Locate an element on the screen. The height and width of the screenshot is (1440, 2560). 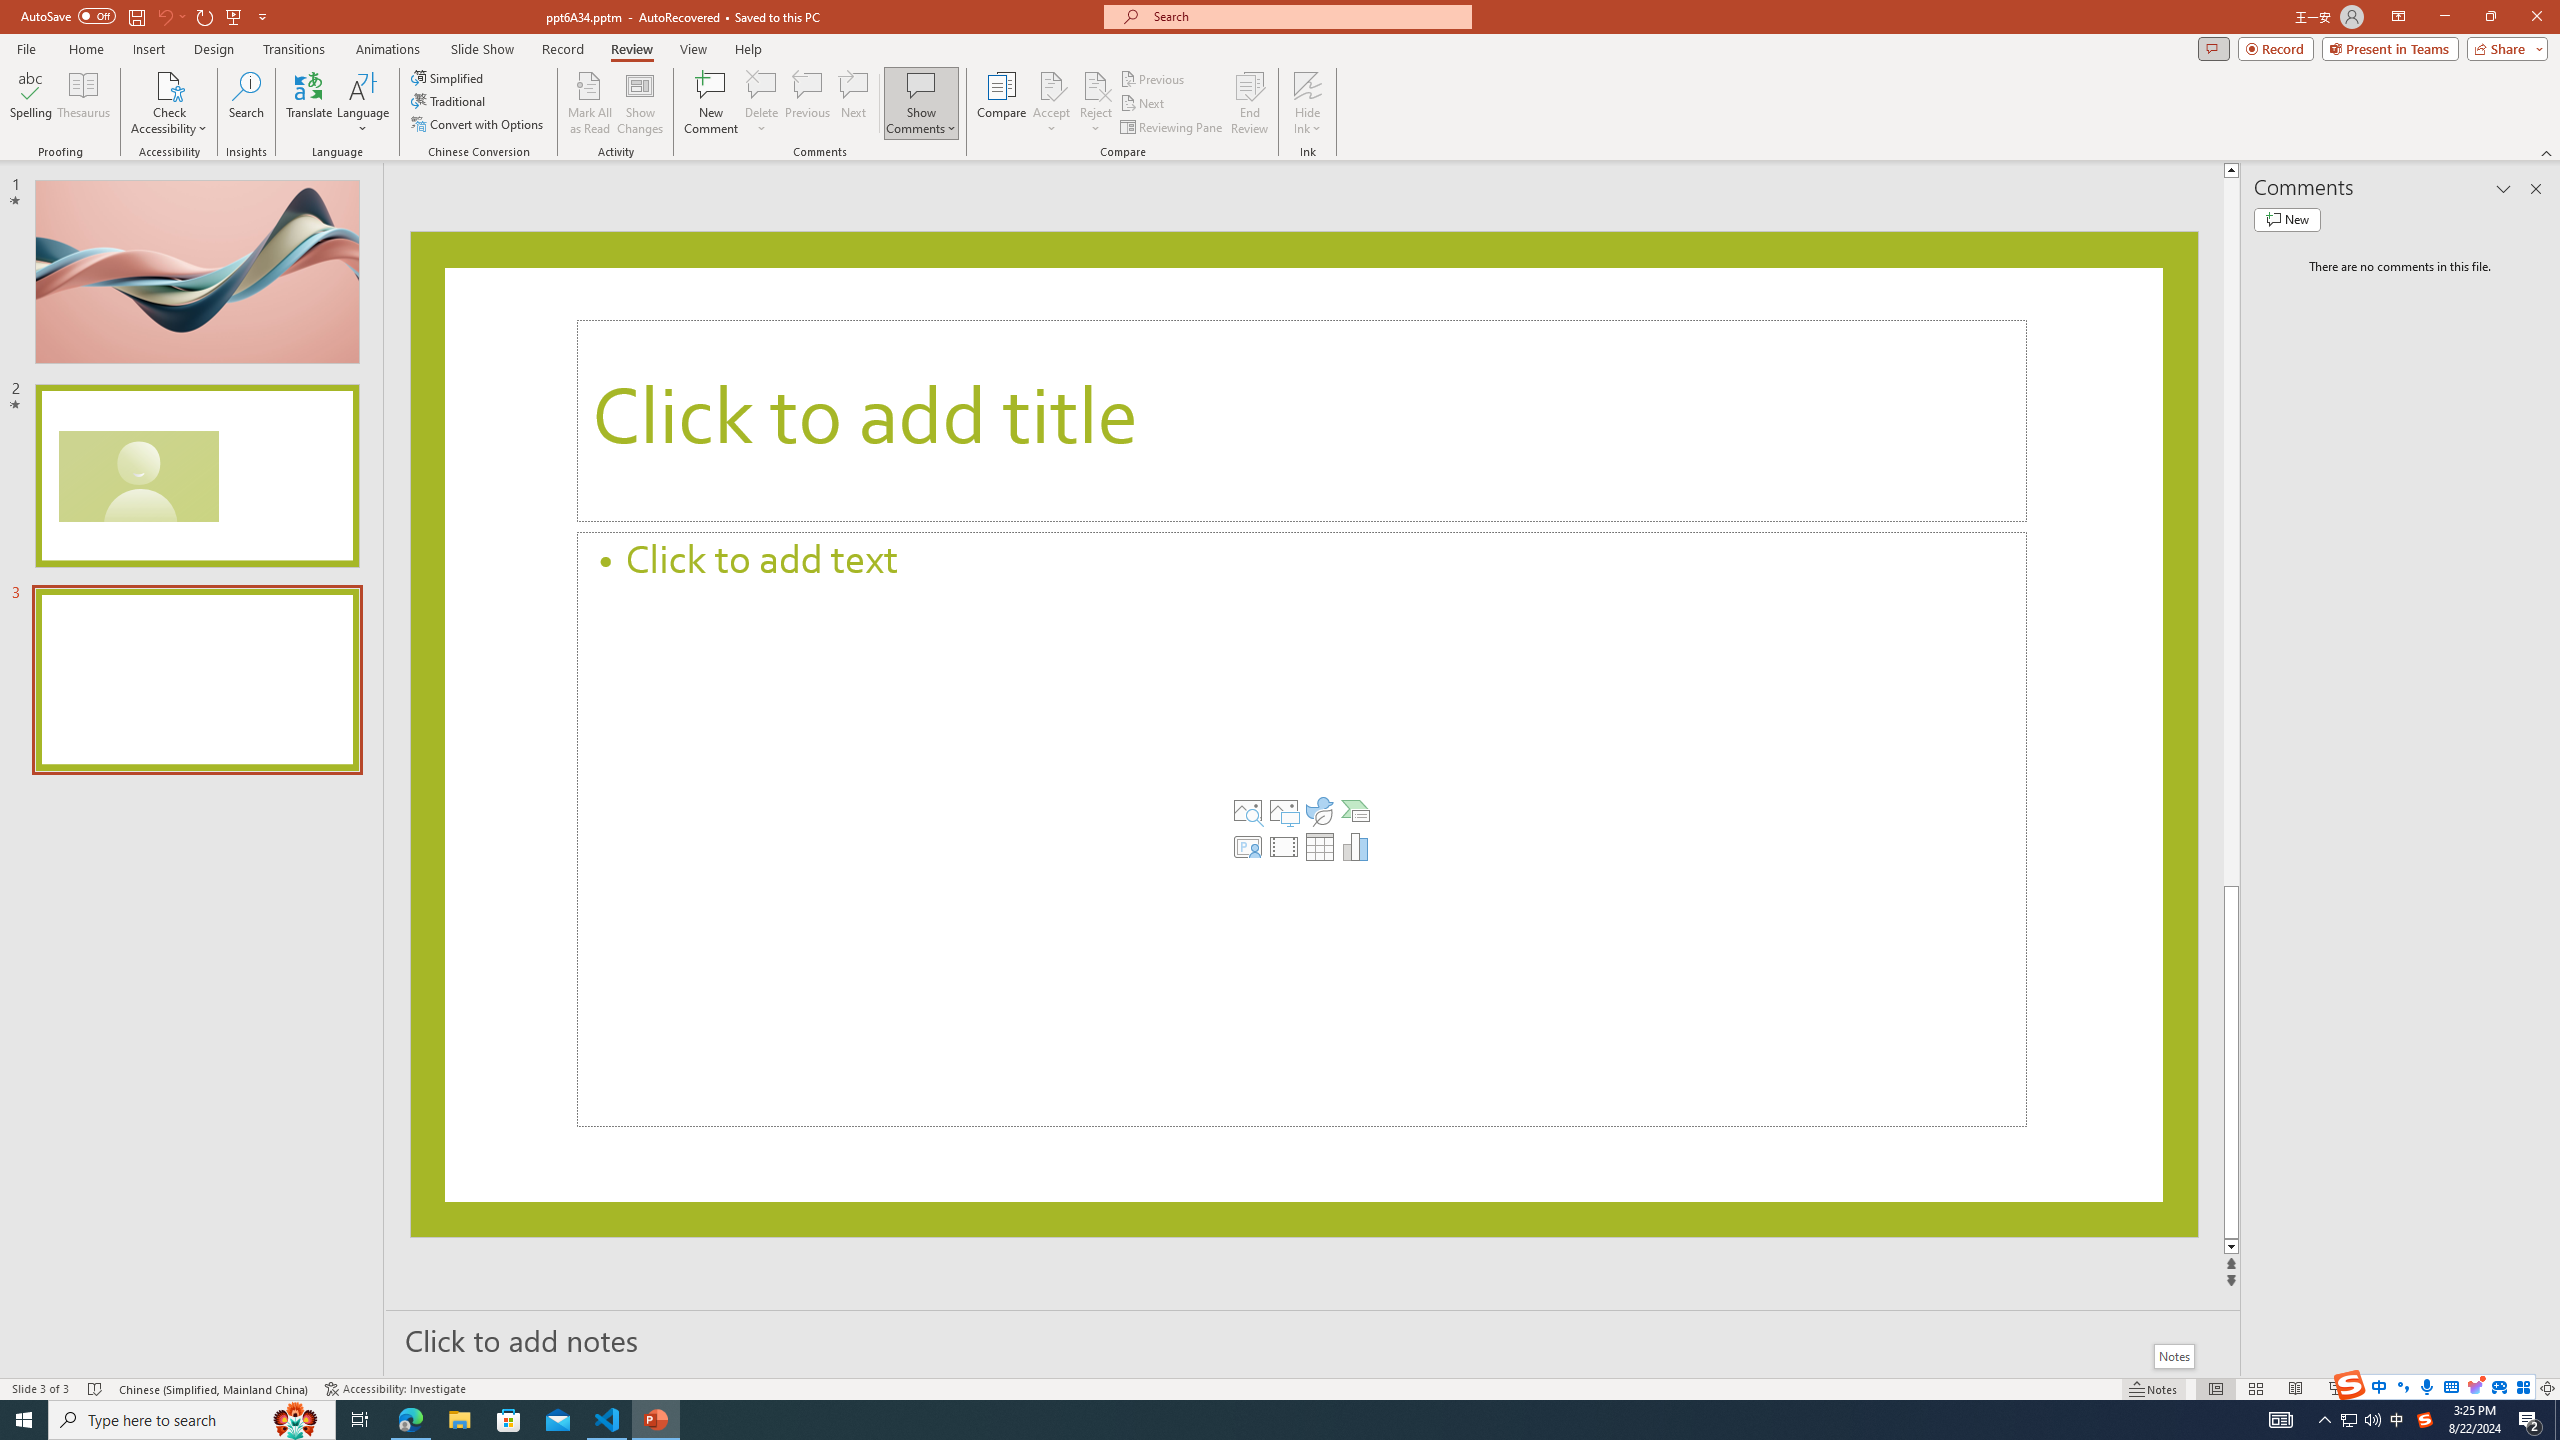
Reject is located at coordinates (1096, 103).